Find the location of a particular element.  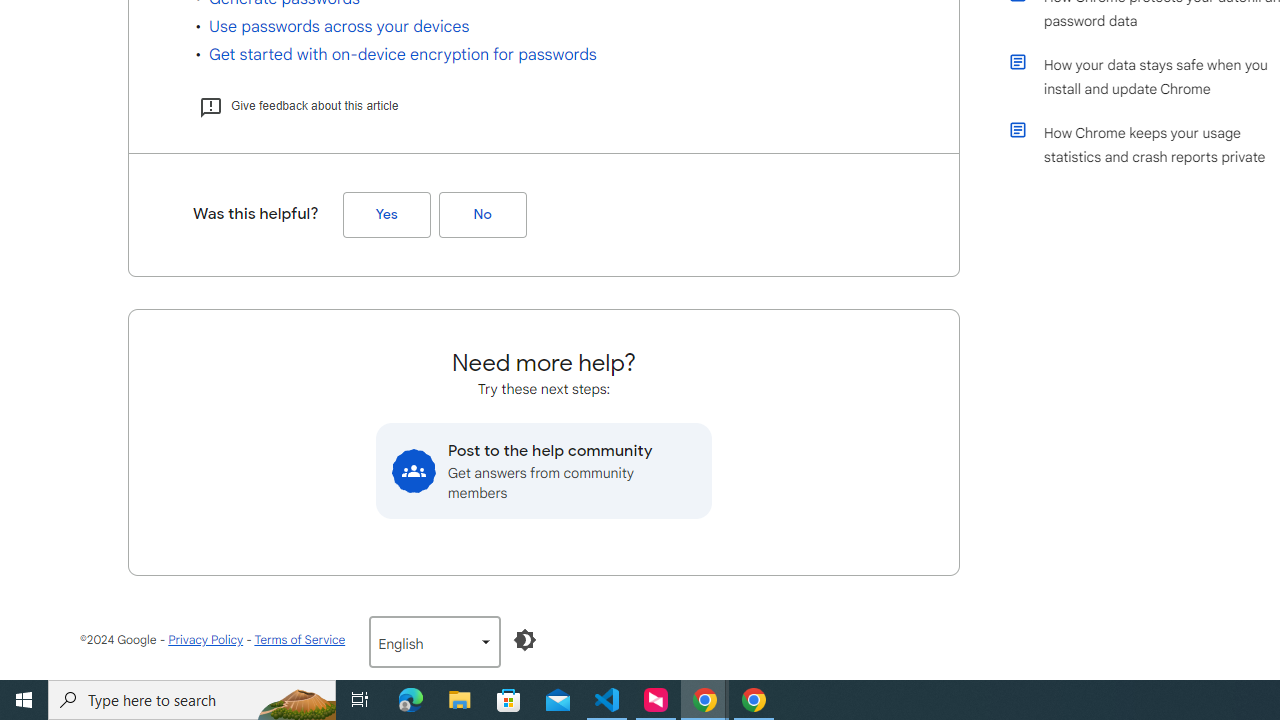

Yes (Was this helpful?) is located at coordinates (386, 215).